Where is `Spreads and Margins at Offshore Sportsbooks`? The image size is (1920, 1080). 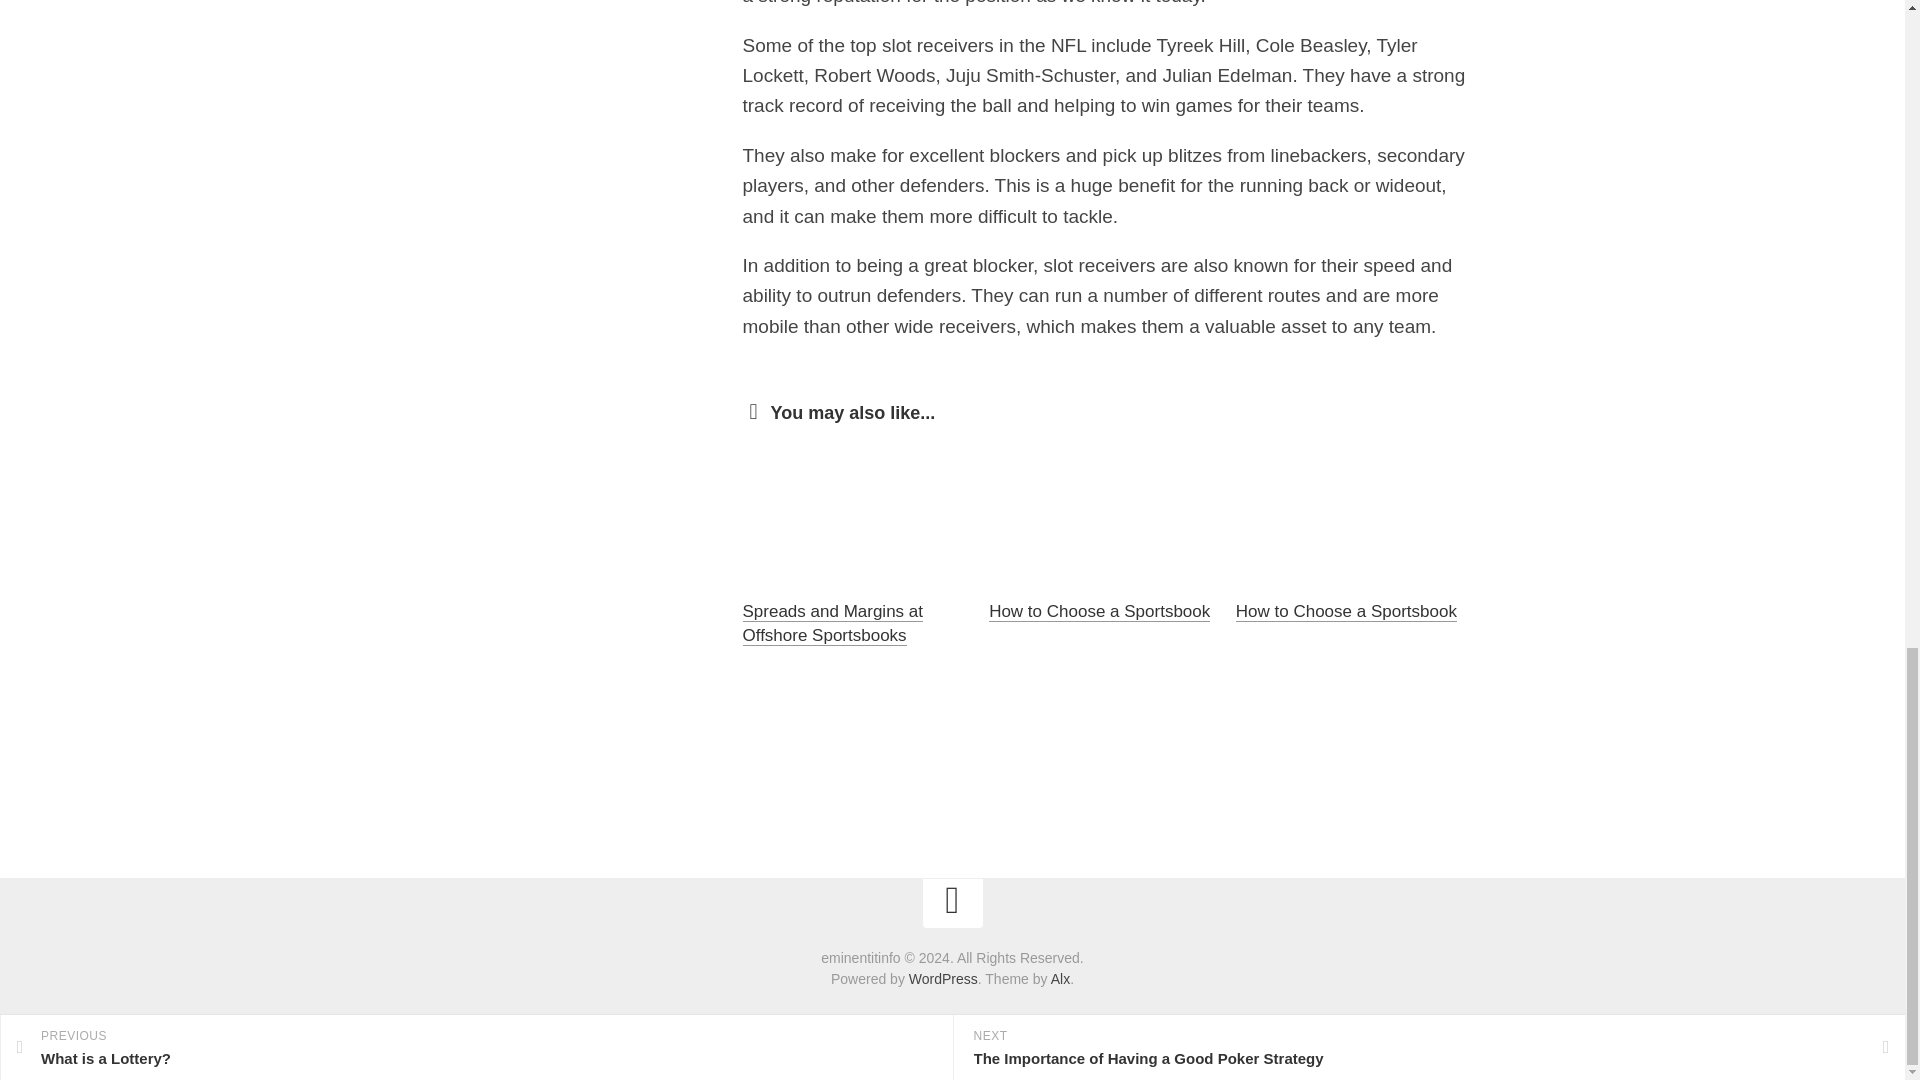
Spreads and Margins at Offshore Sportsbooks is located at coordinates (832, 622).